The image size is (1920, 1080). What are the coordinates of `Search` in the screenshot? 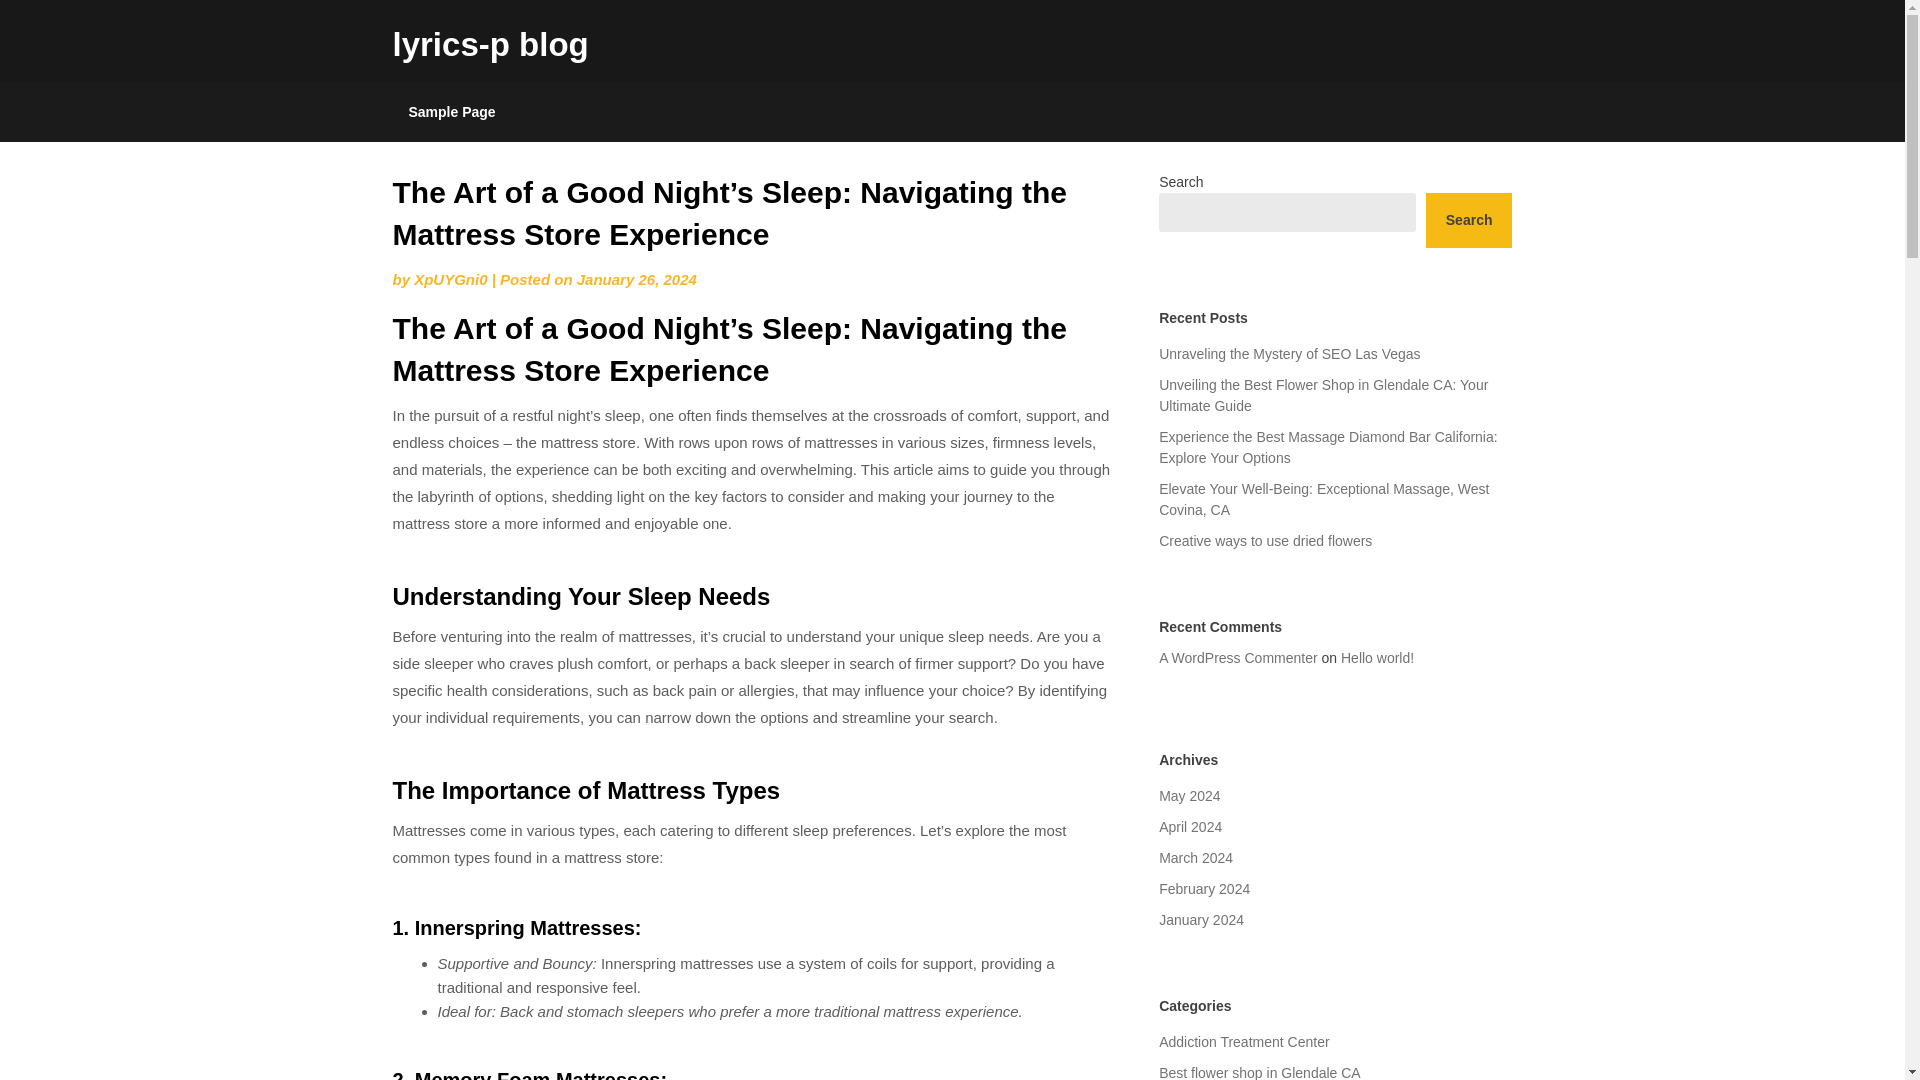 It's located at (1469, 220).